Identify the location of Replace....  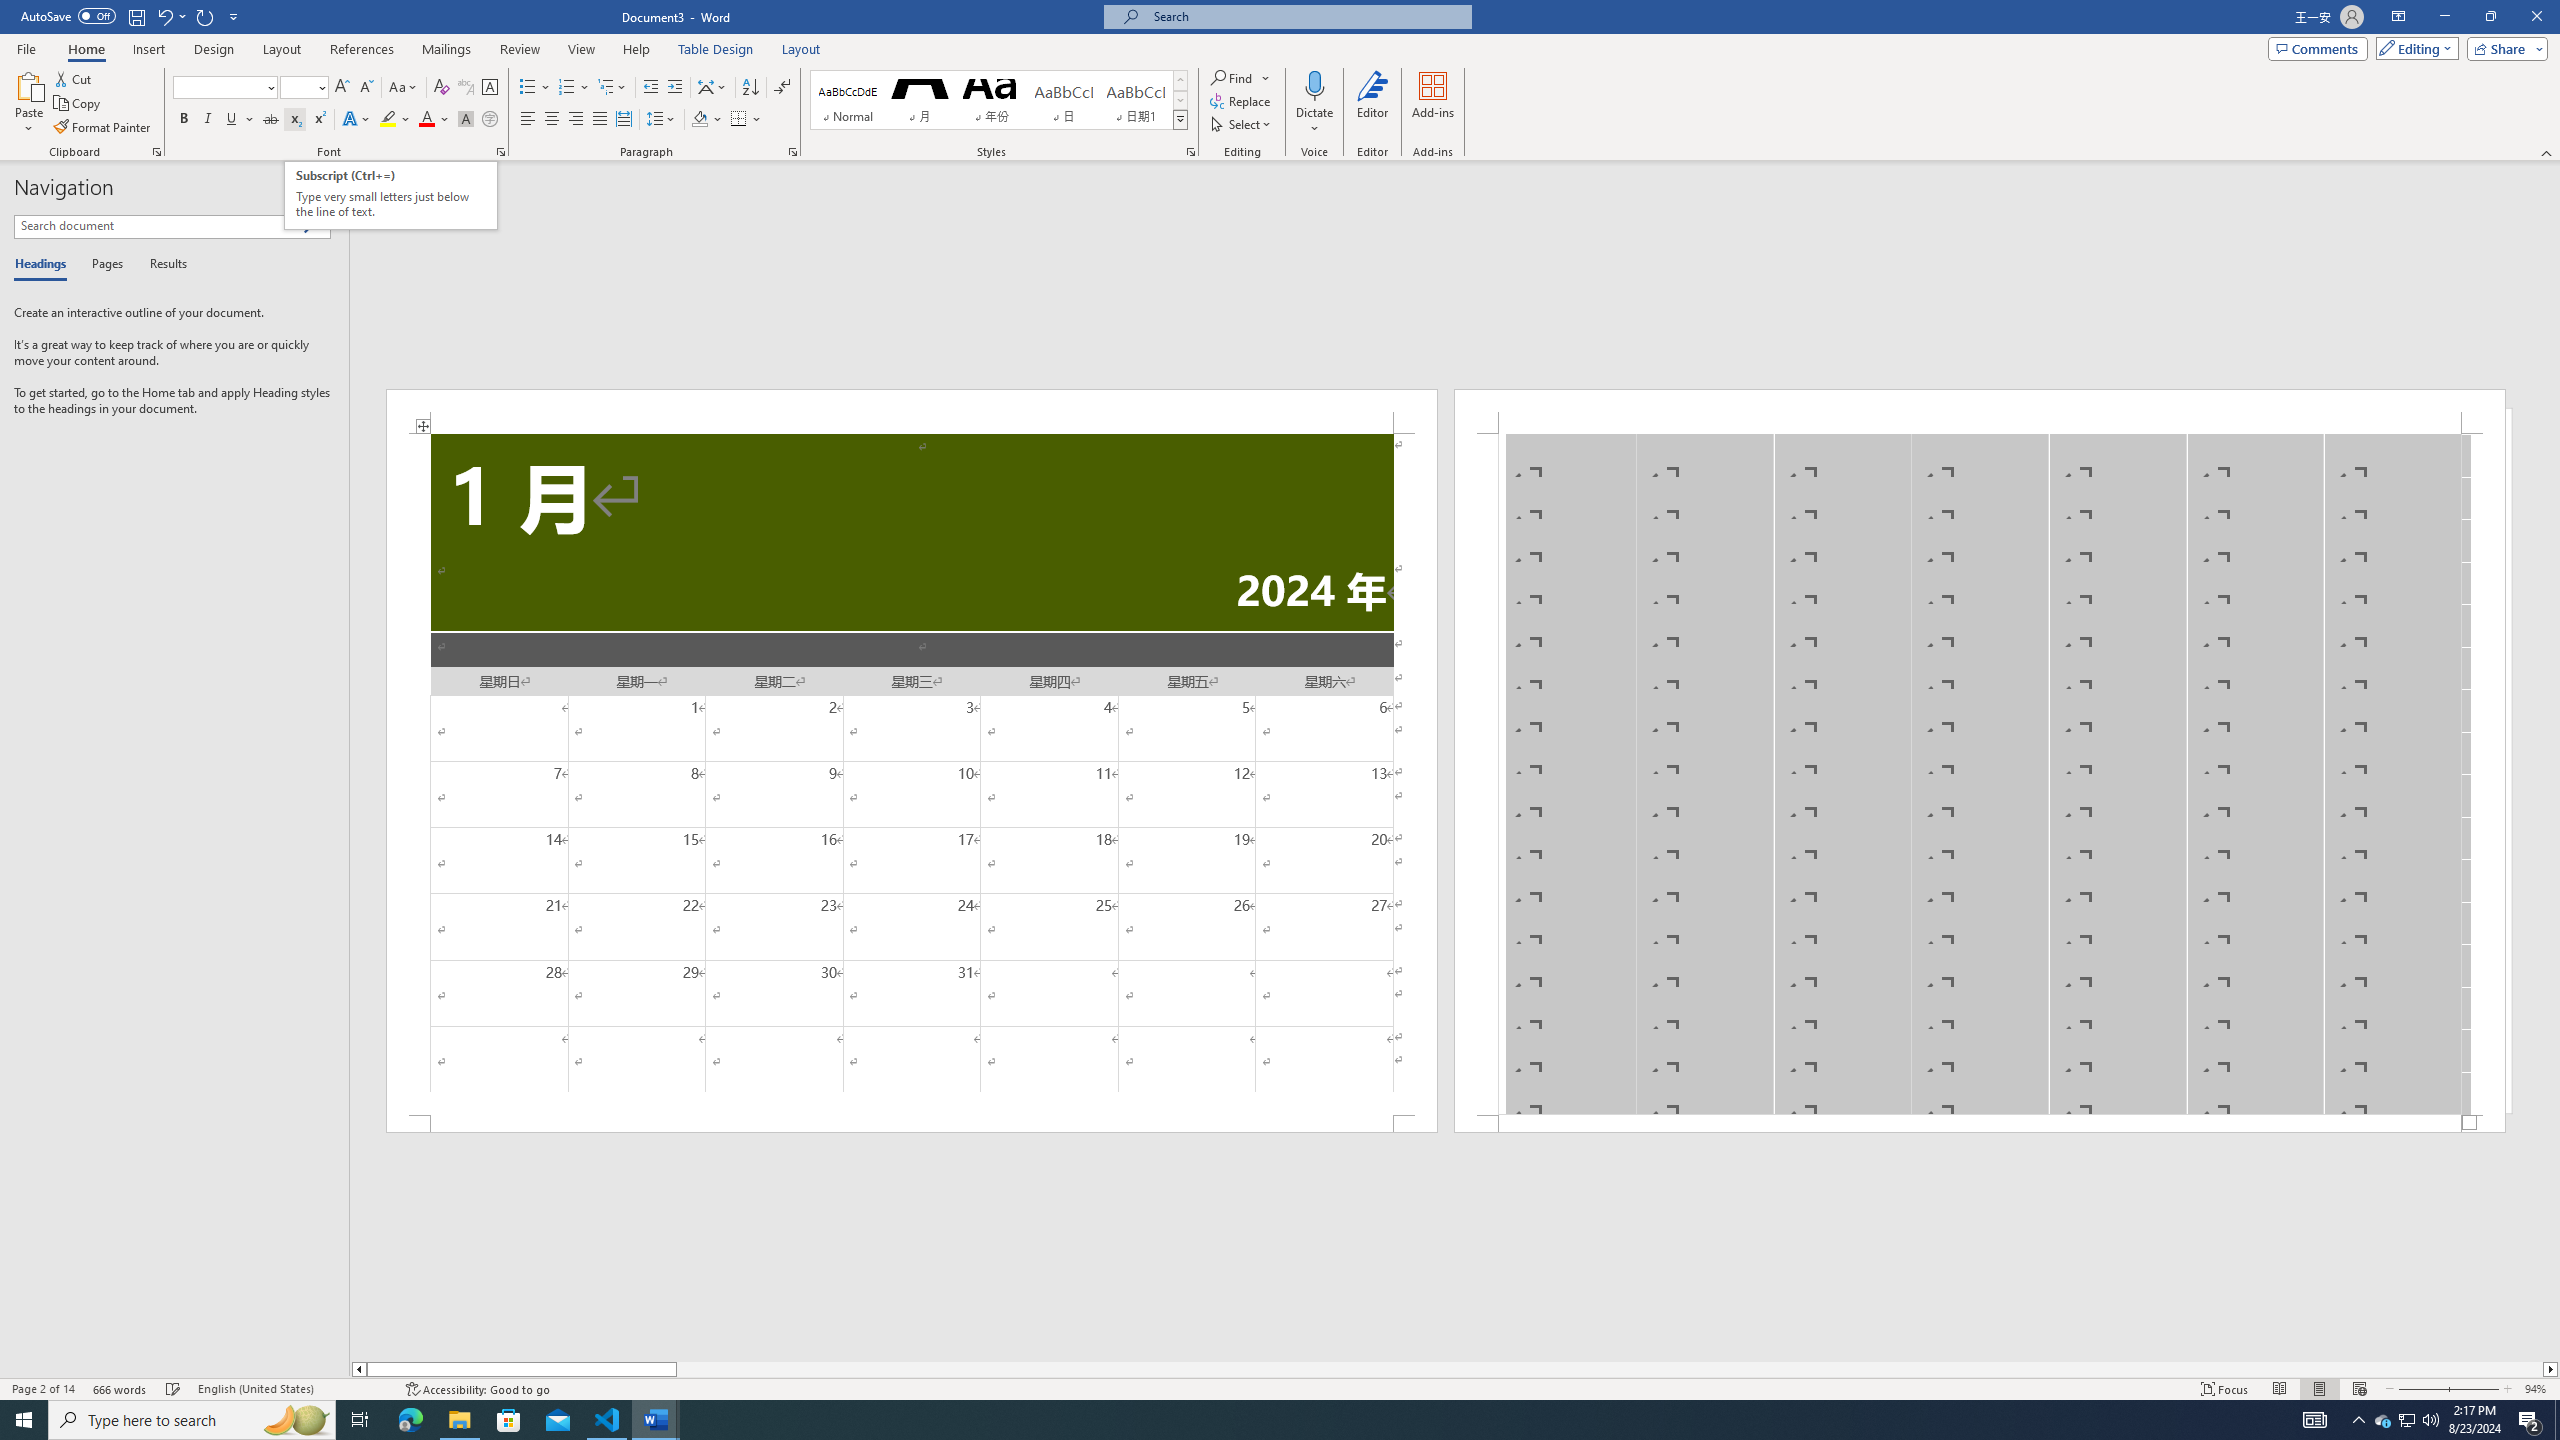
(1241, 100).